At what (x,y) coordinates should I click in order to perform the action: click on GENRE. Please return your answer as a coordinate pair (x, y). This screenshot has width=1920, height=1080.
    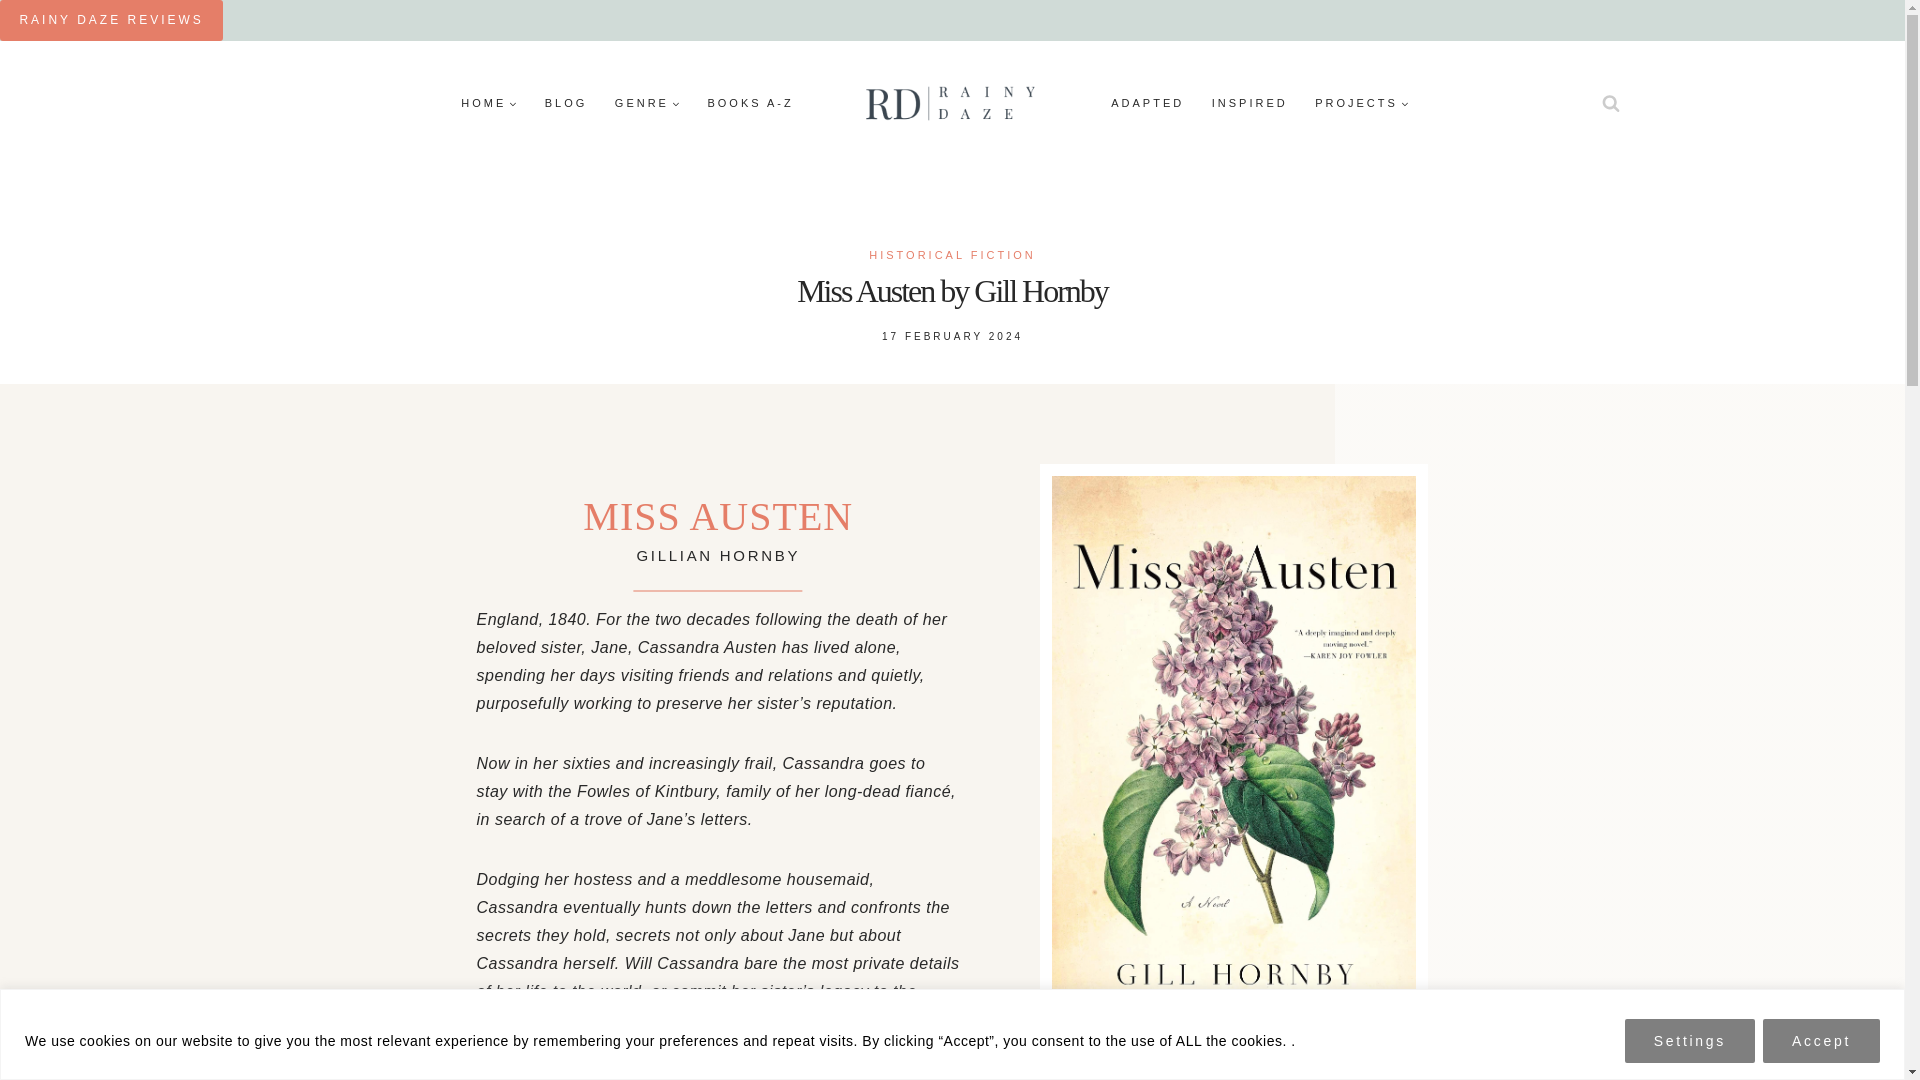
    Looking at the image, I should click on (646, 102).